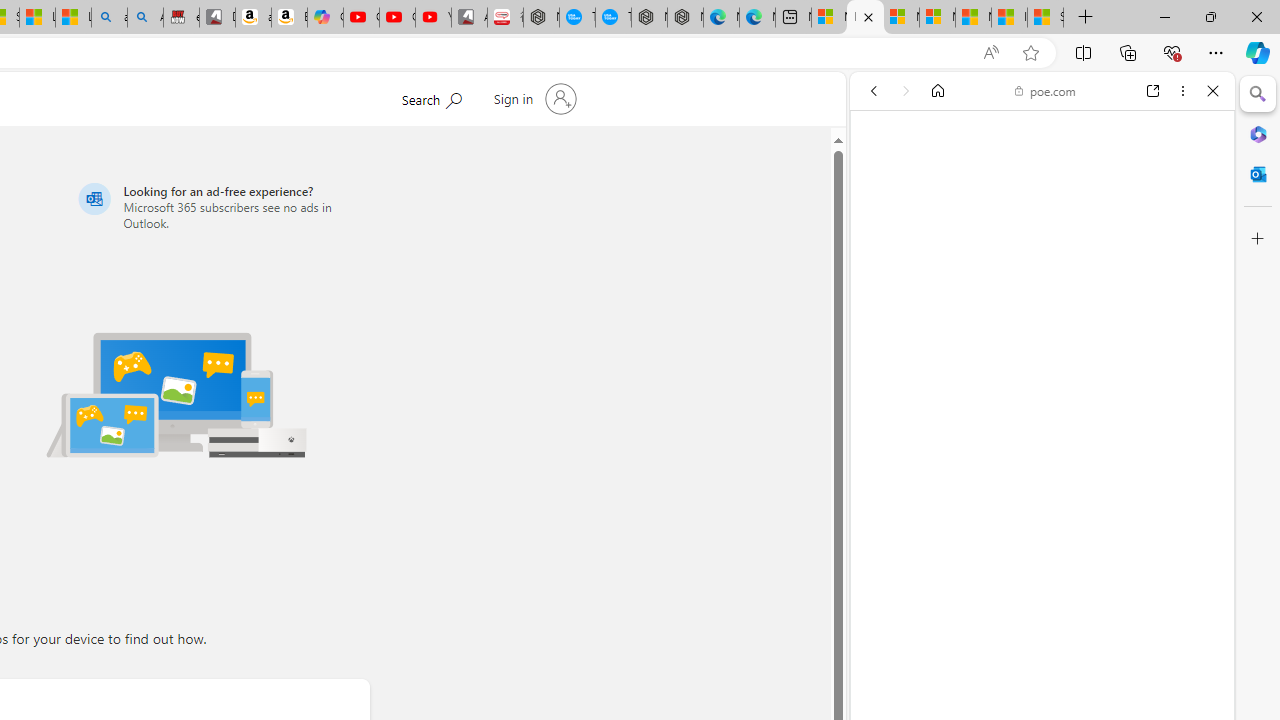 The image size is (1280, 720). What do you see at coordinates (685, 18) in the screenshot?
I see `Nordace - Nordace has arrived Hong Kong` at bounding box center [685, 18].